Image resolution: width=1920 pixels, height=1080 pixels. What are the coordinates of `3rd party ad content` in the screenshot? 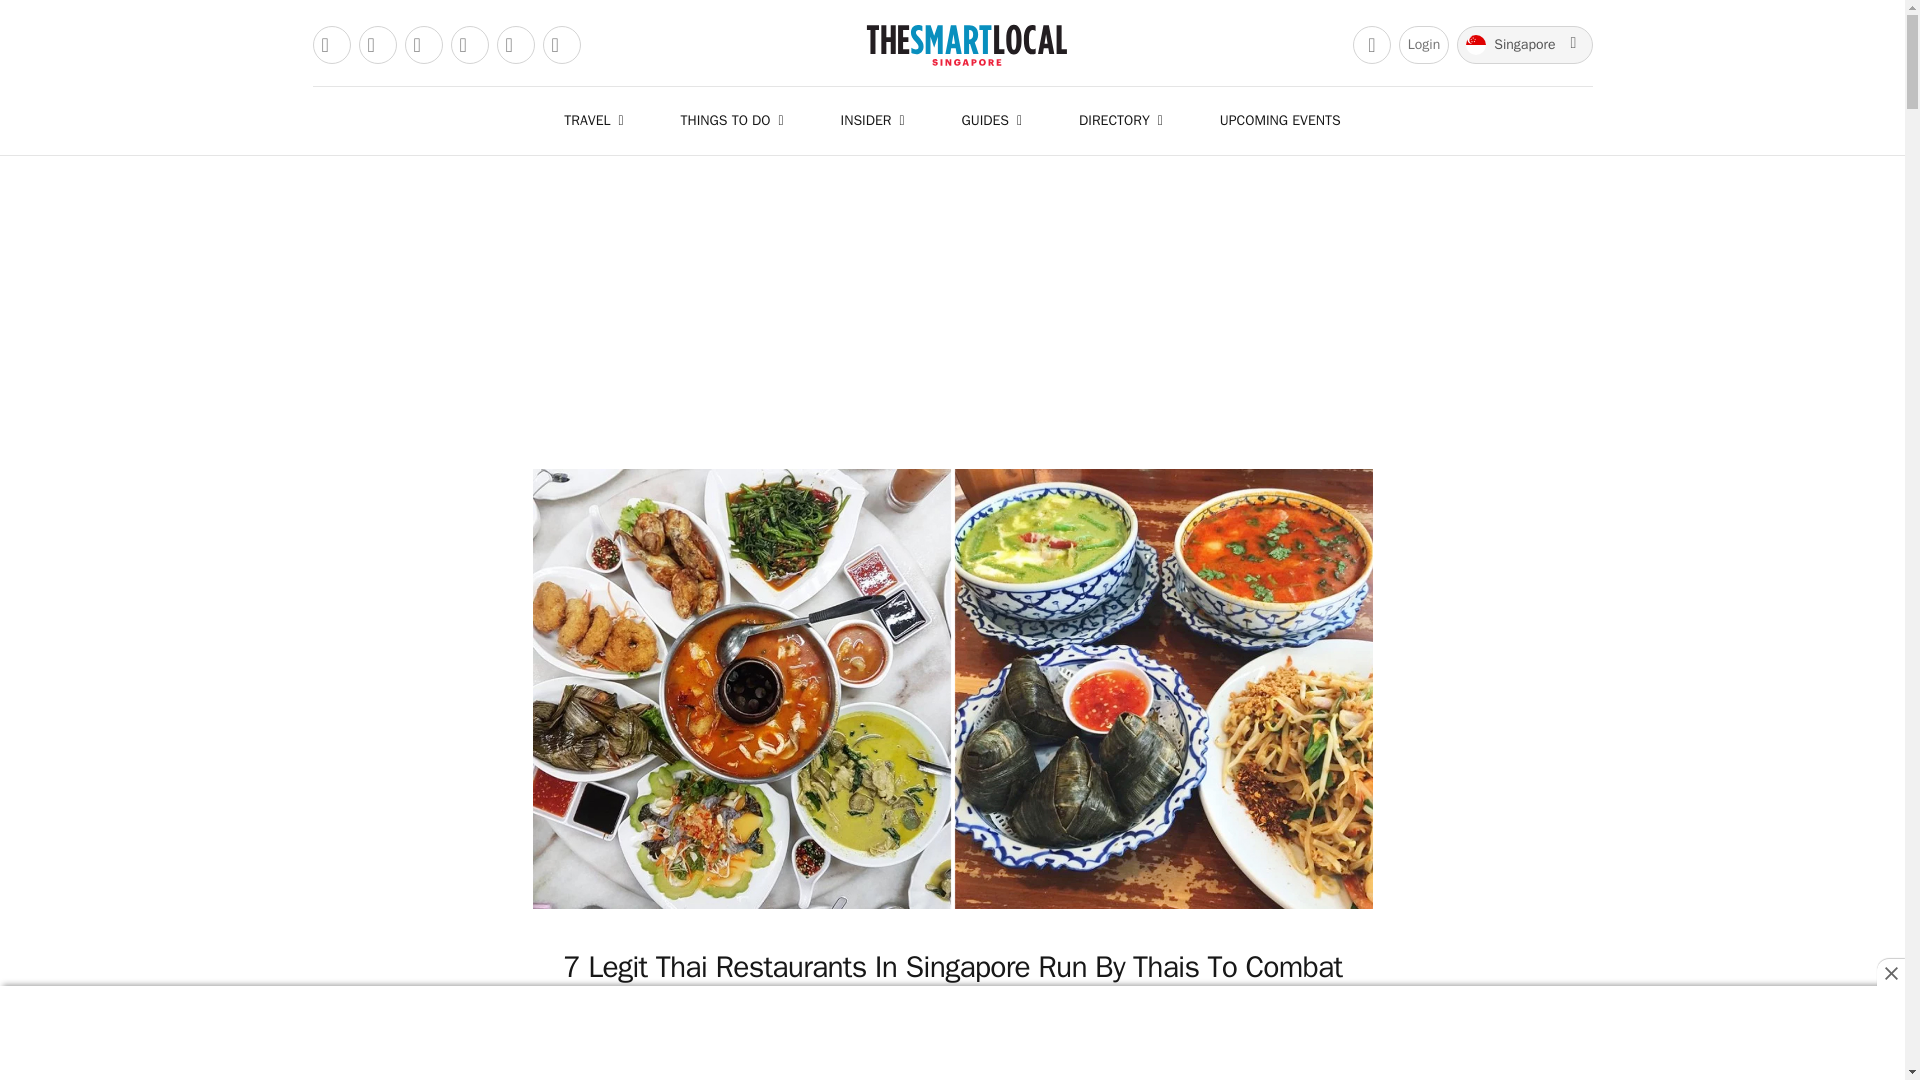 It's located at (951, 1035).